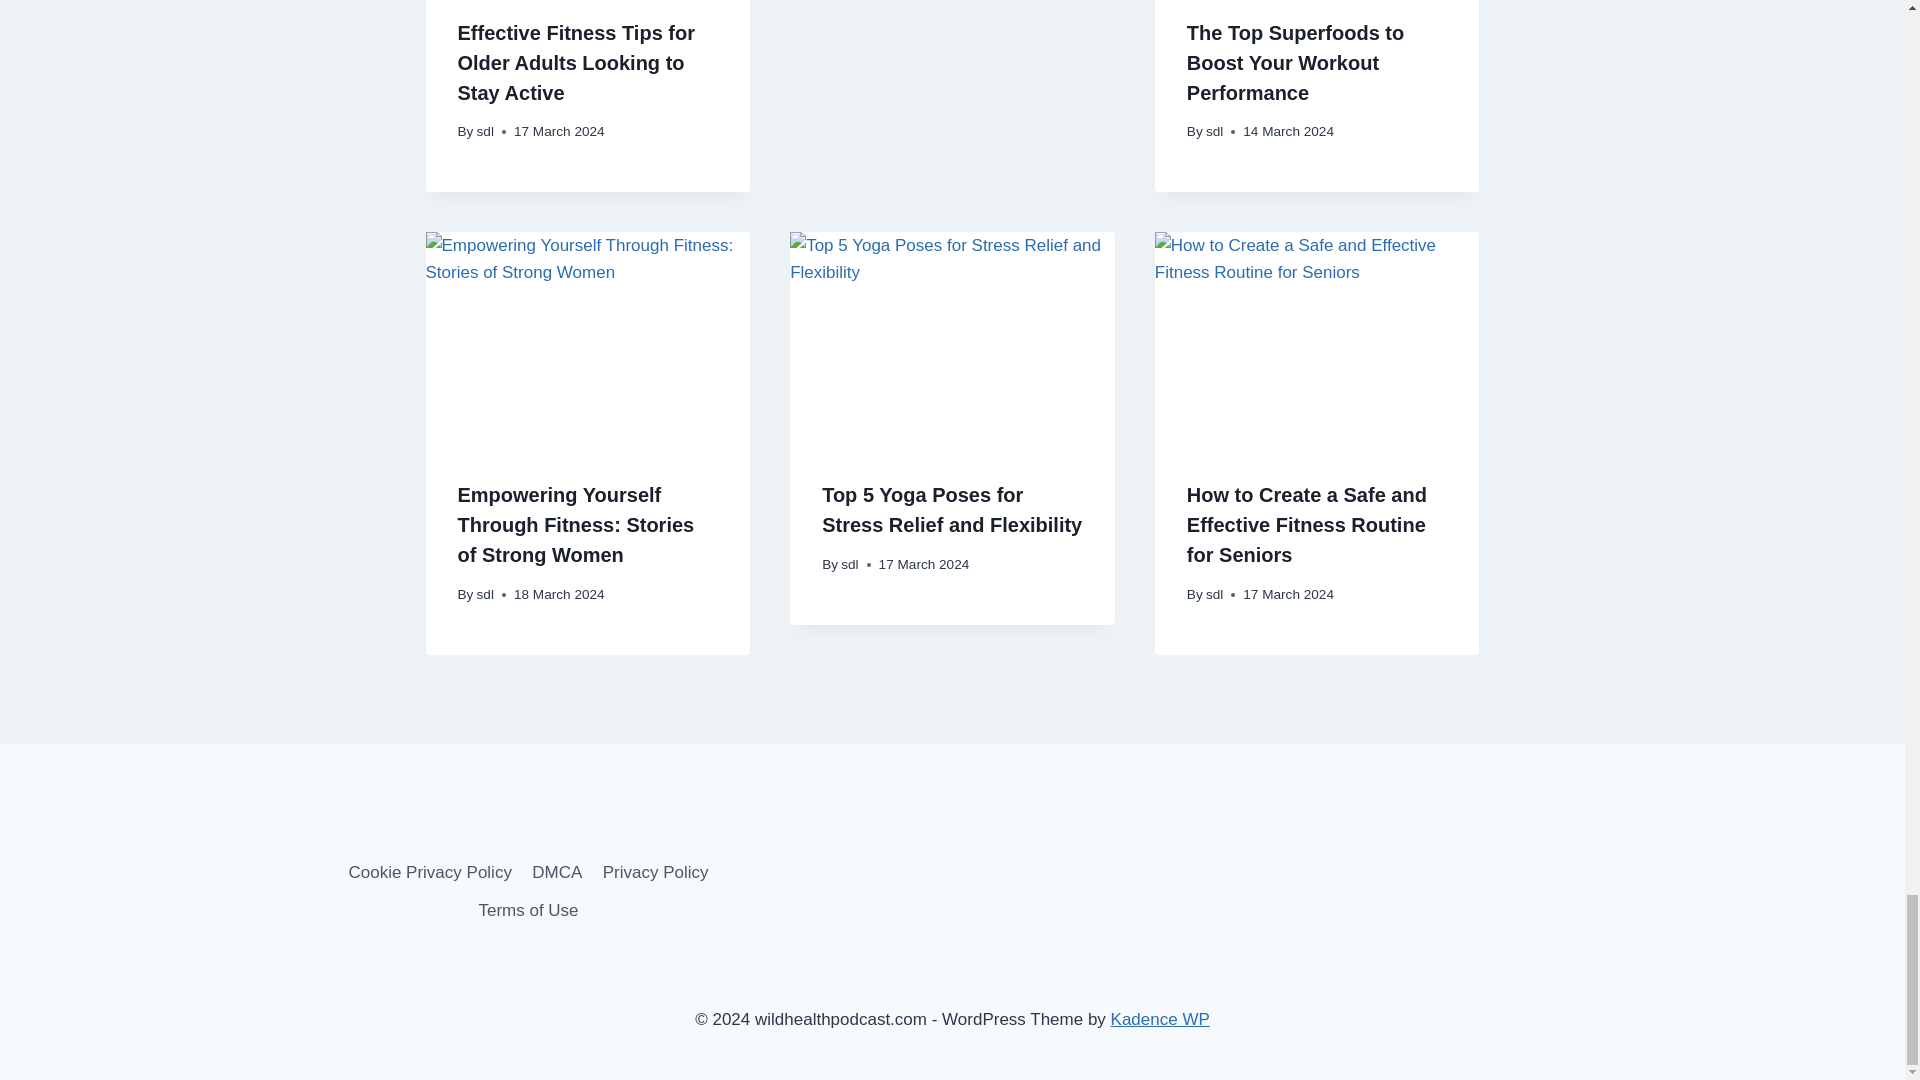  Describe the element at coordinates (484, 132) in the screenshot. I see `sdl` at that location.